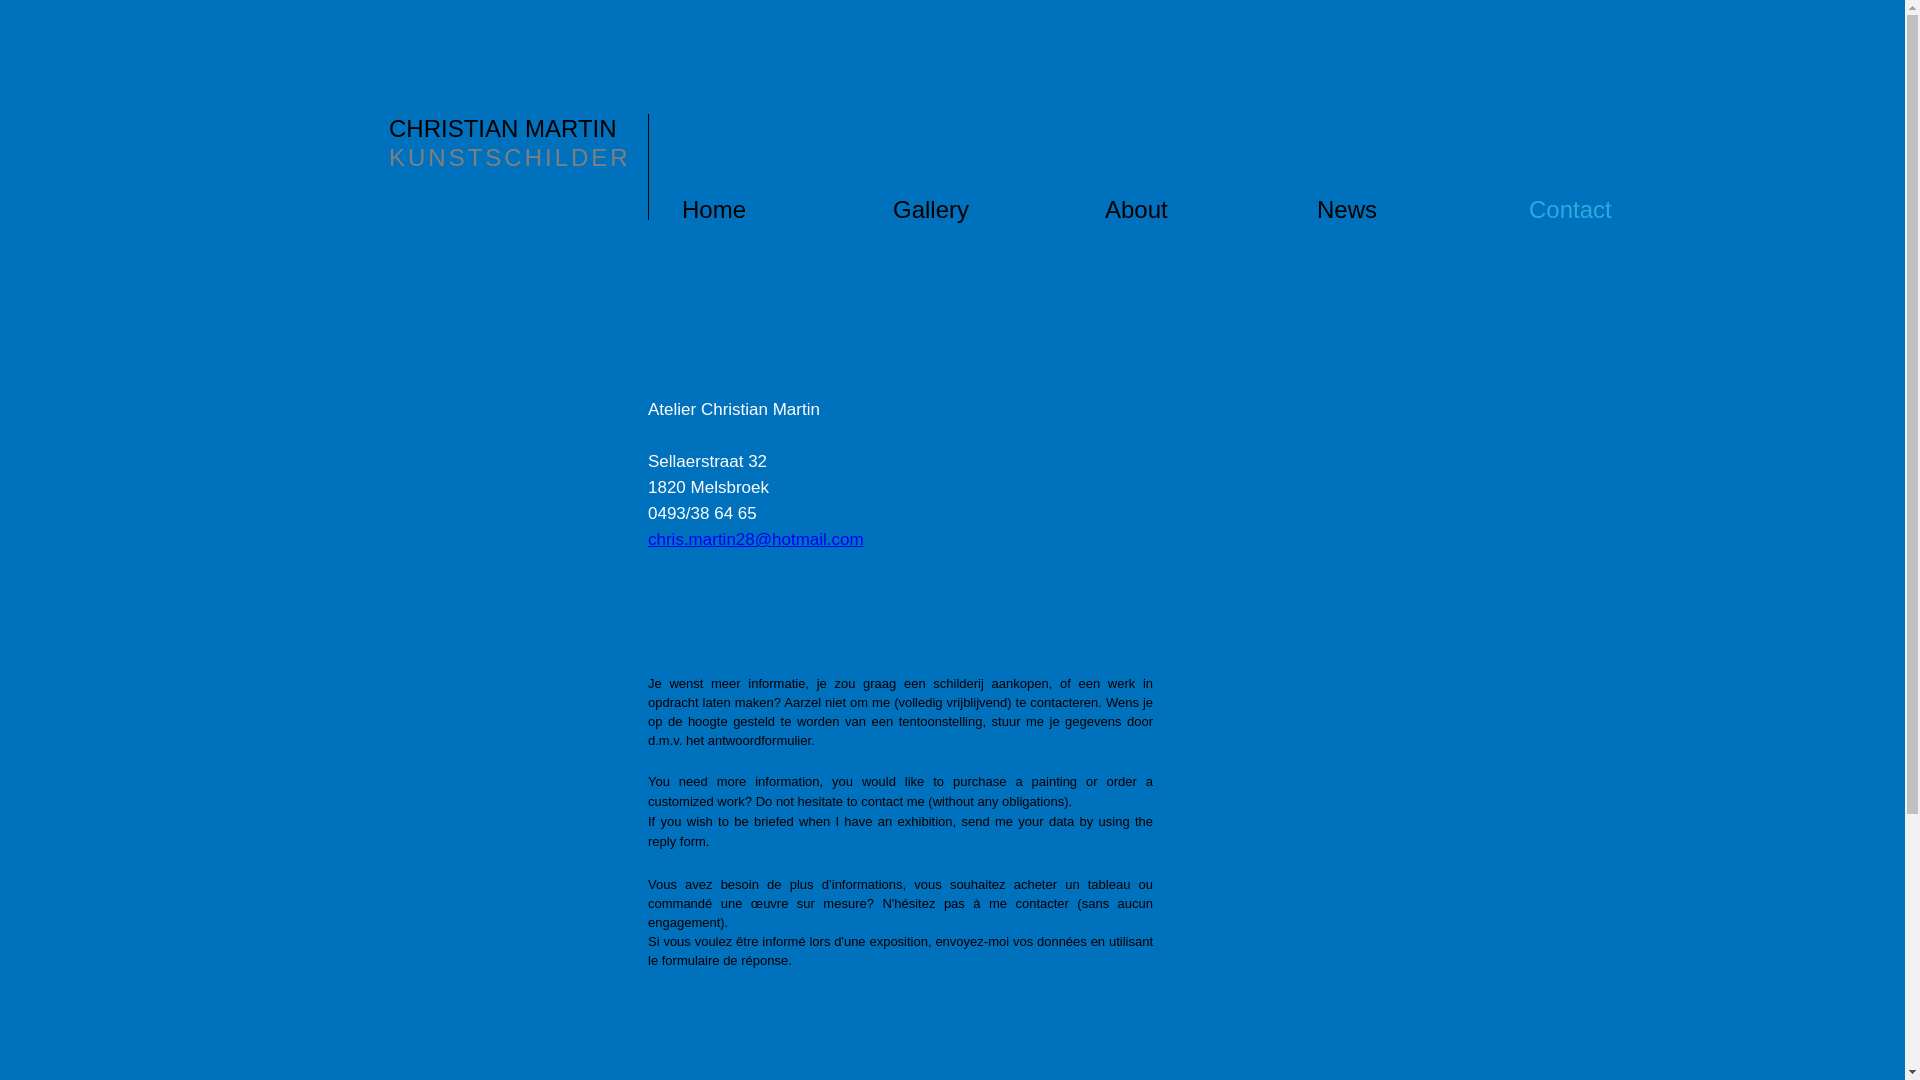  Describe the element at coordinates (1422, 210) in the screenshot. I see `News` at that location.